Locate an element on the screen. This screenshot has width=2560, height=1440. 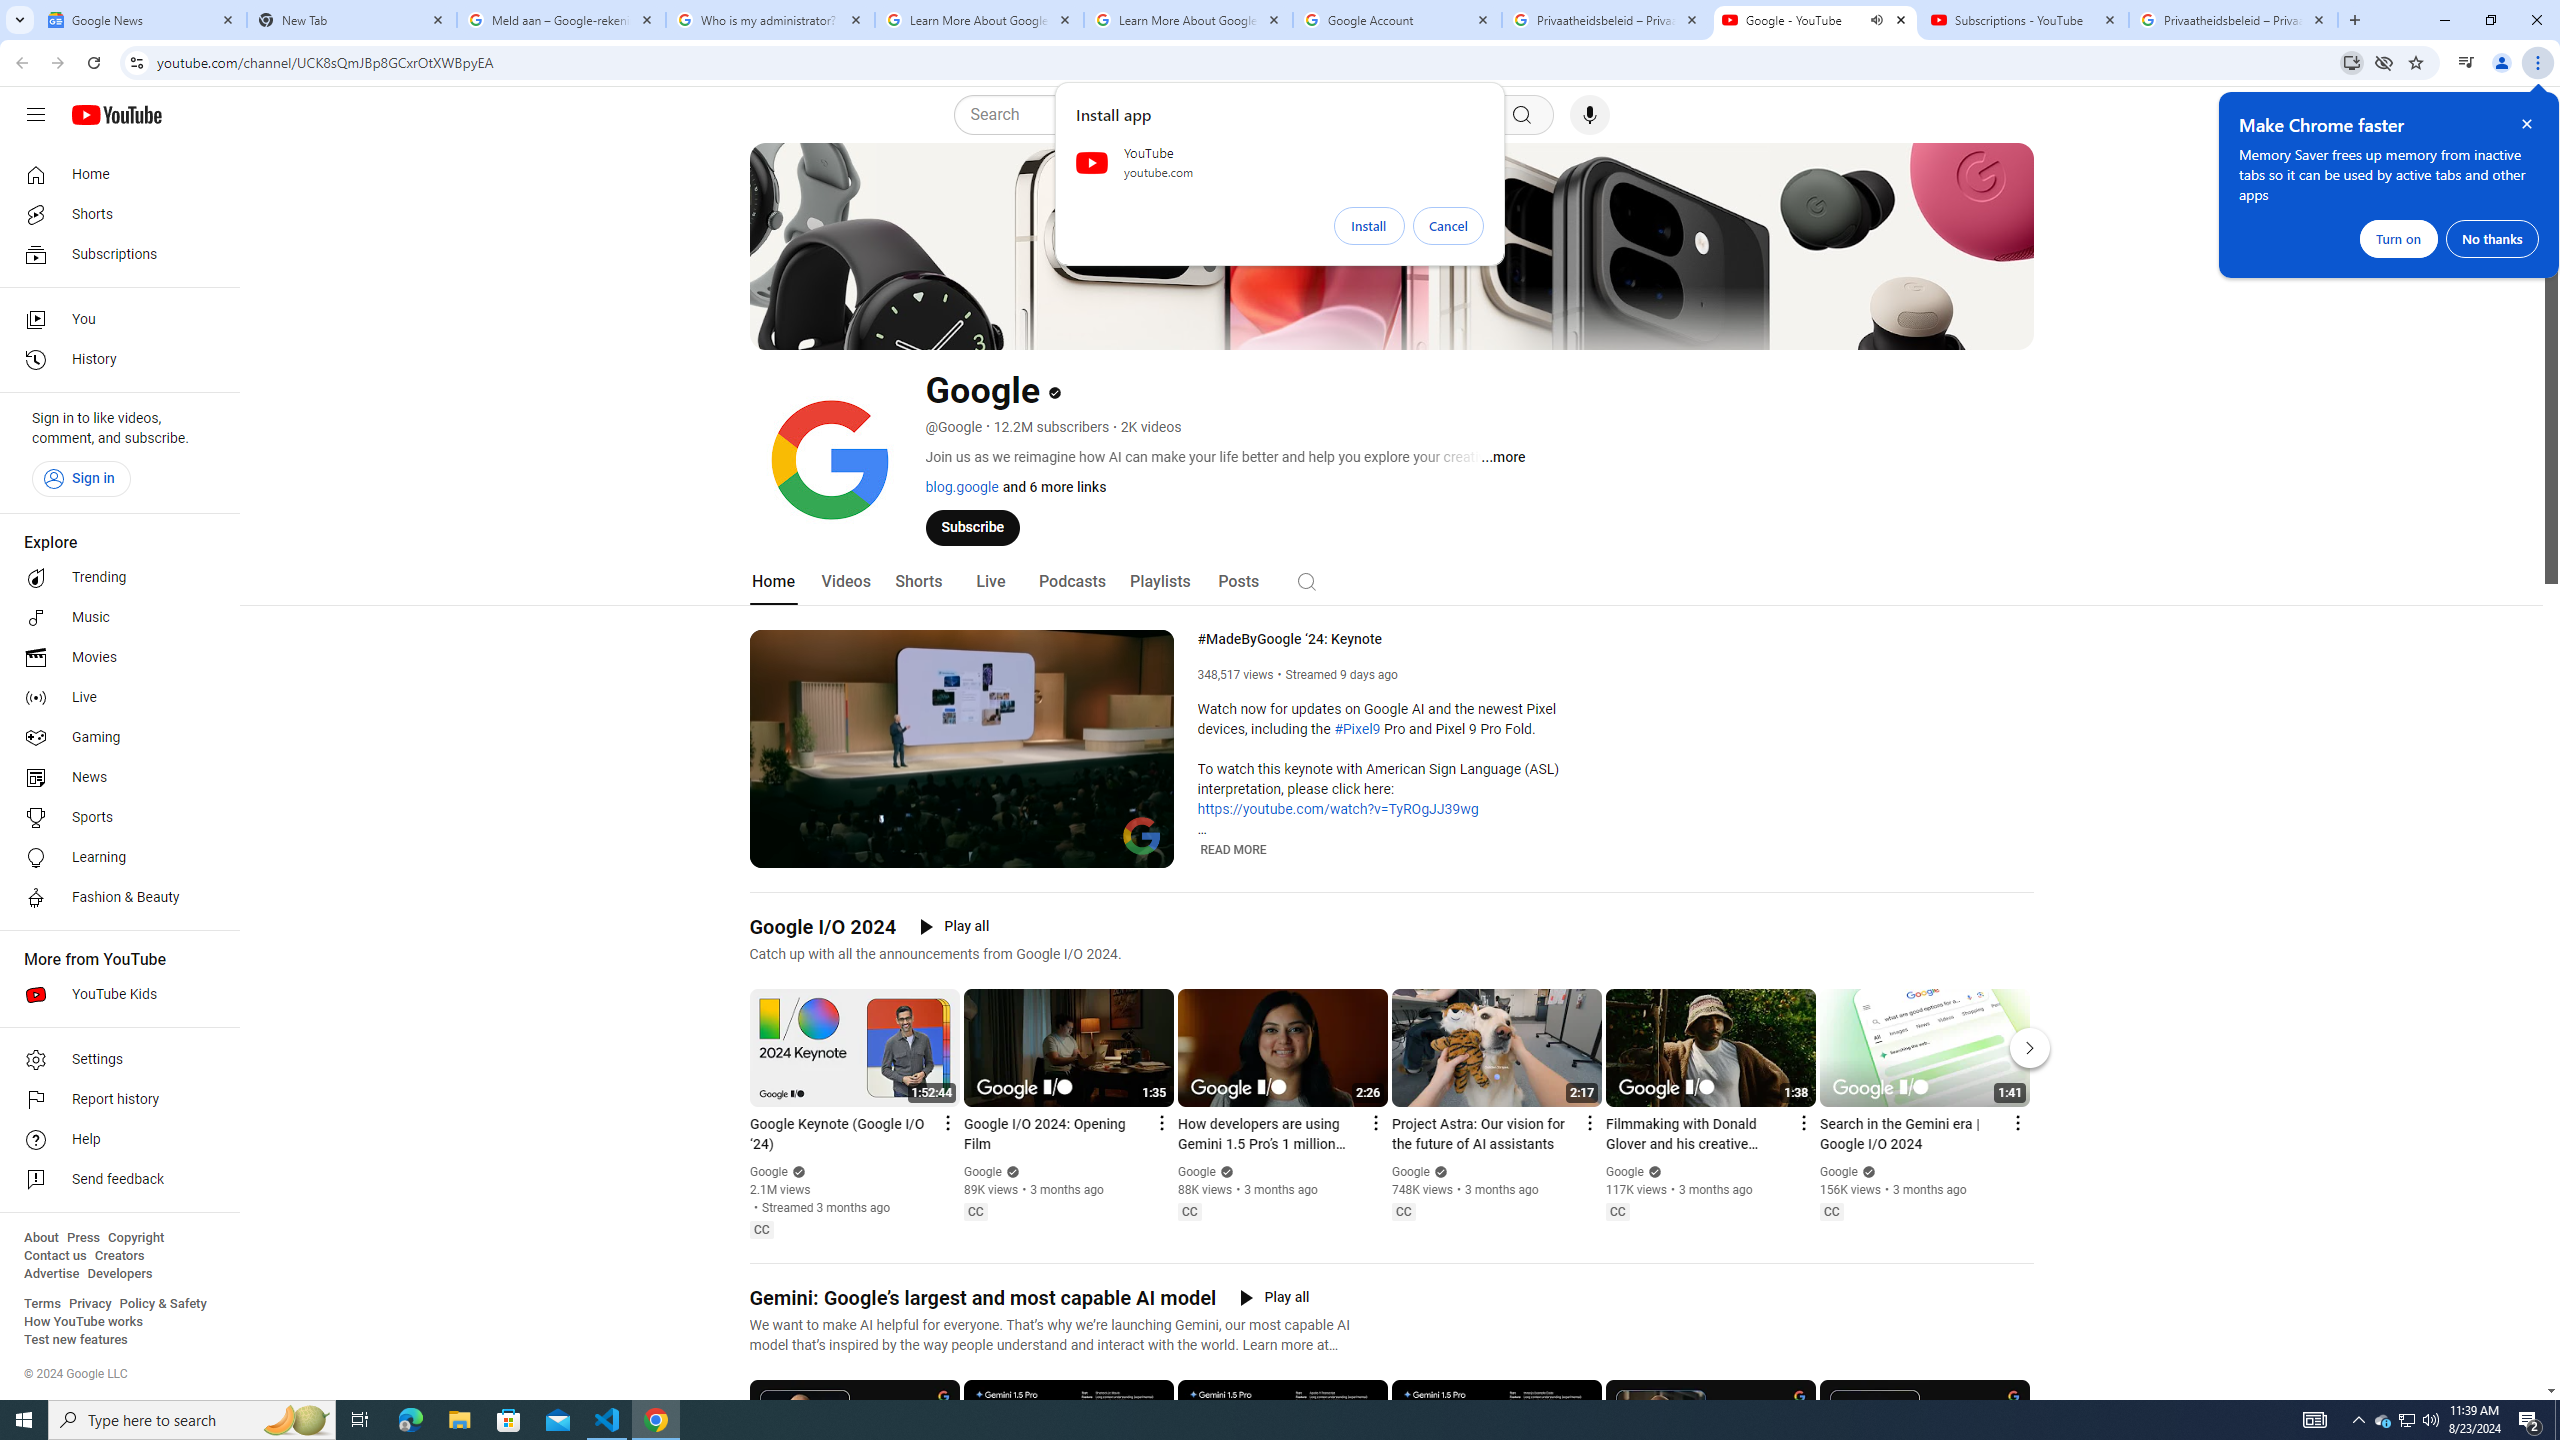
Learning is located at coordinates (114, 858).